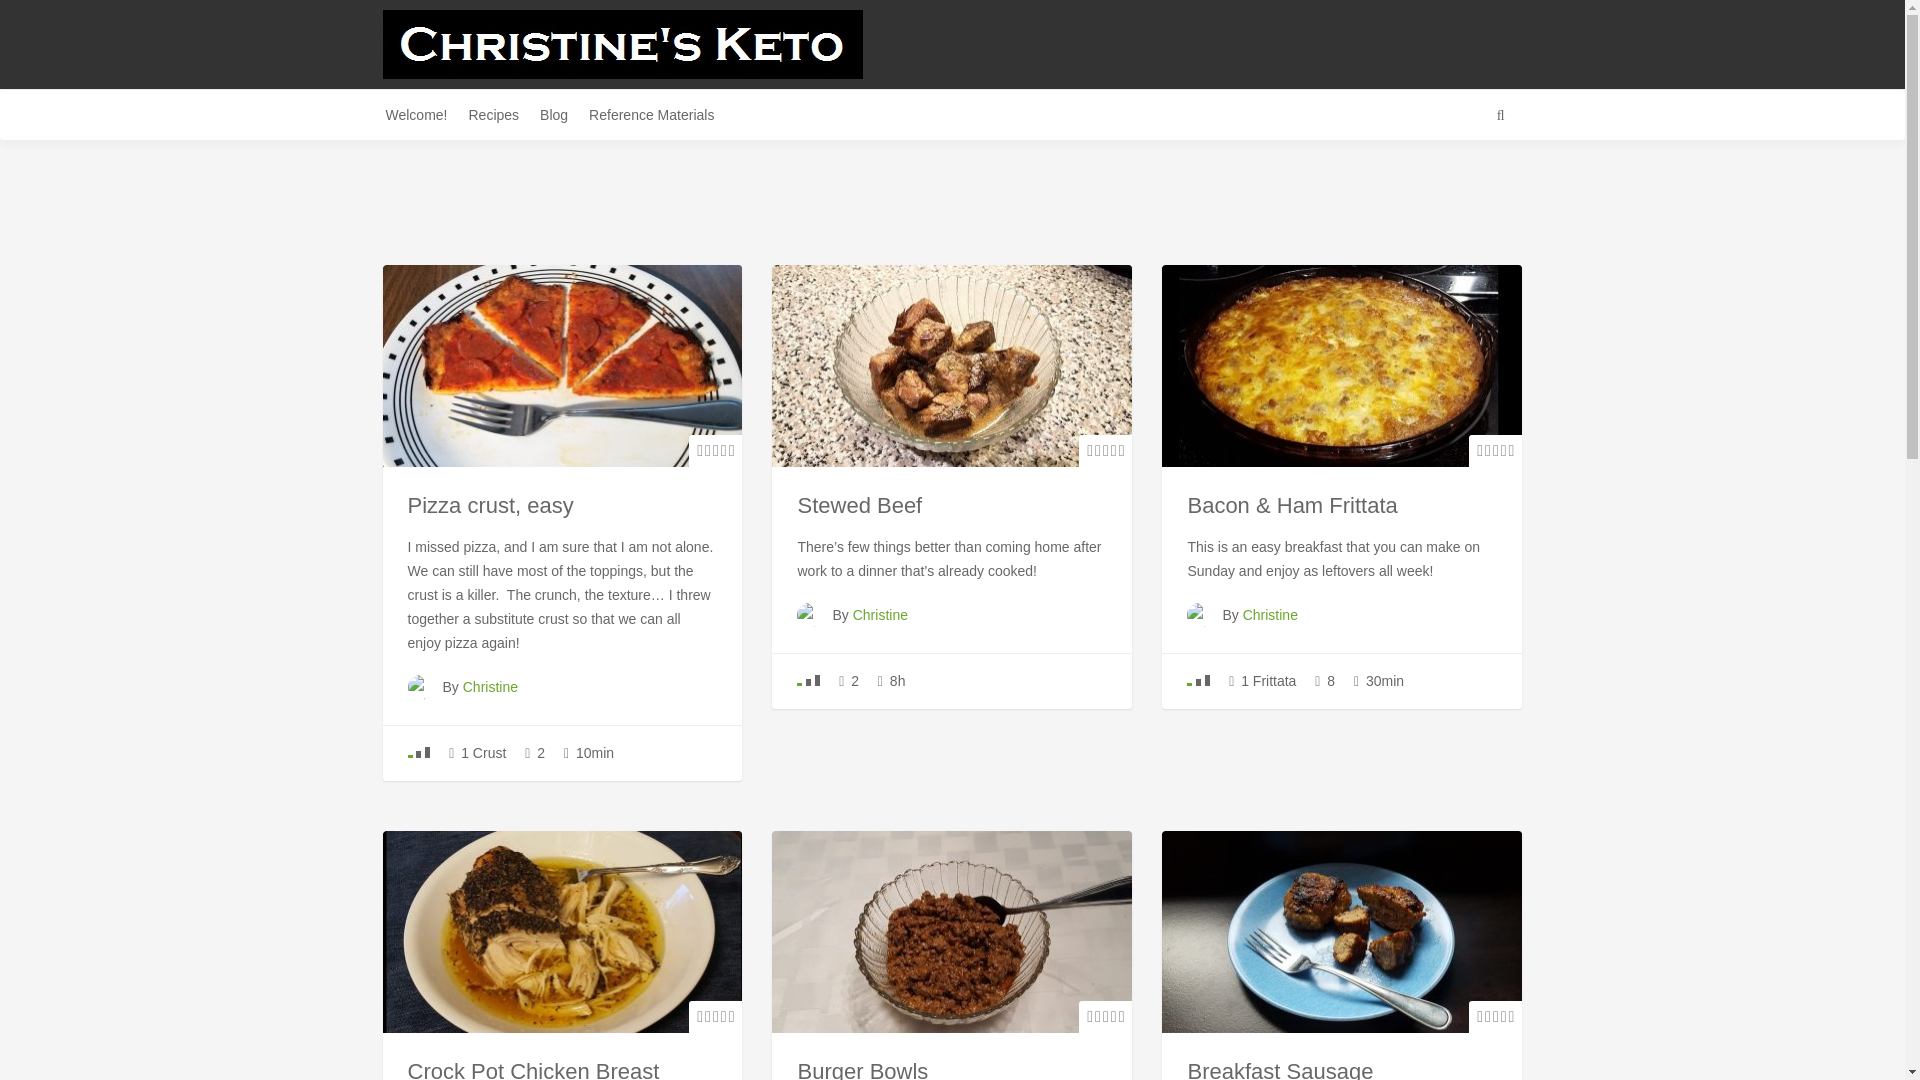 The image size is (1920, 1080). Describe the element at coordinates (659, 114) in the screenshot. I see `Reference Materials` at that location.